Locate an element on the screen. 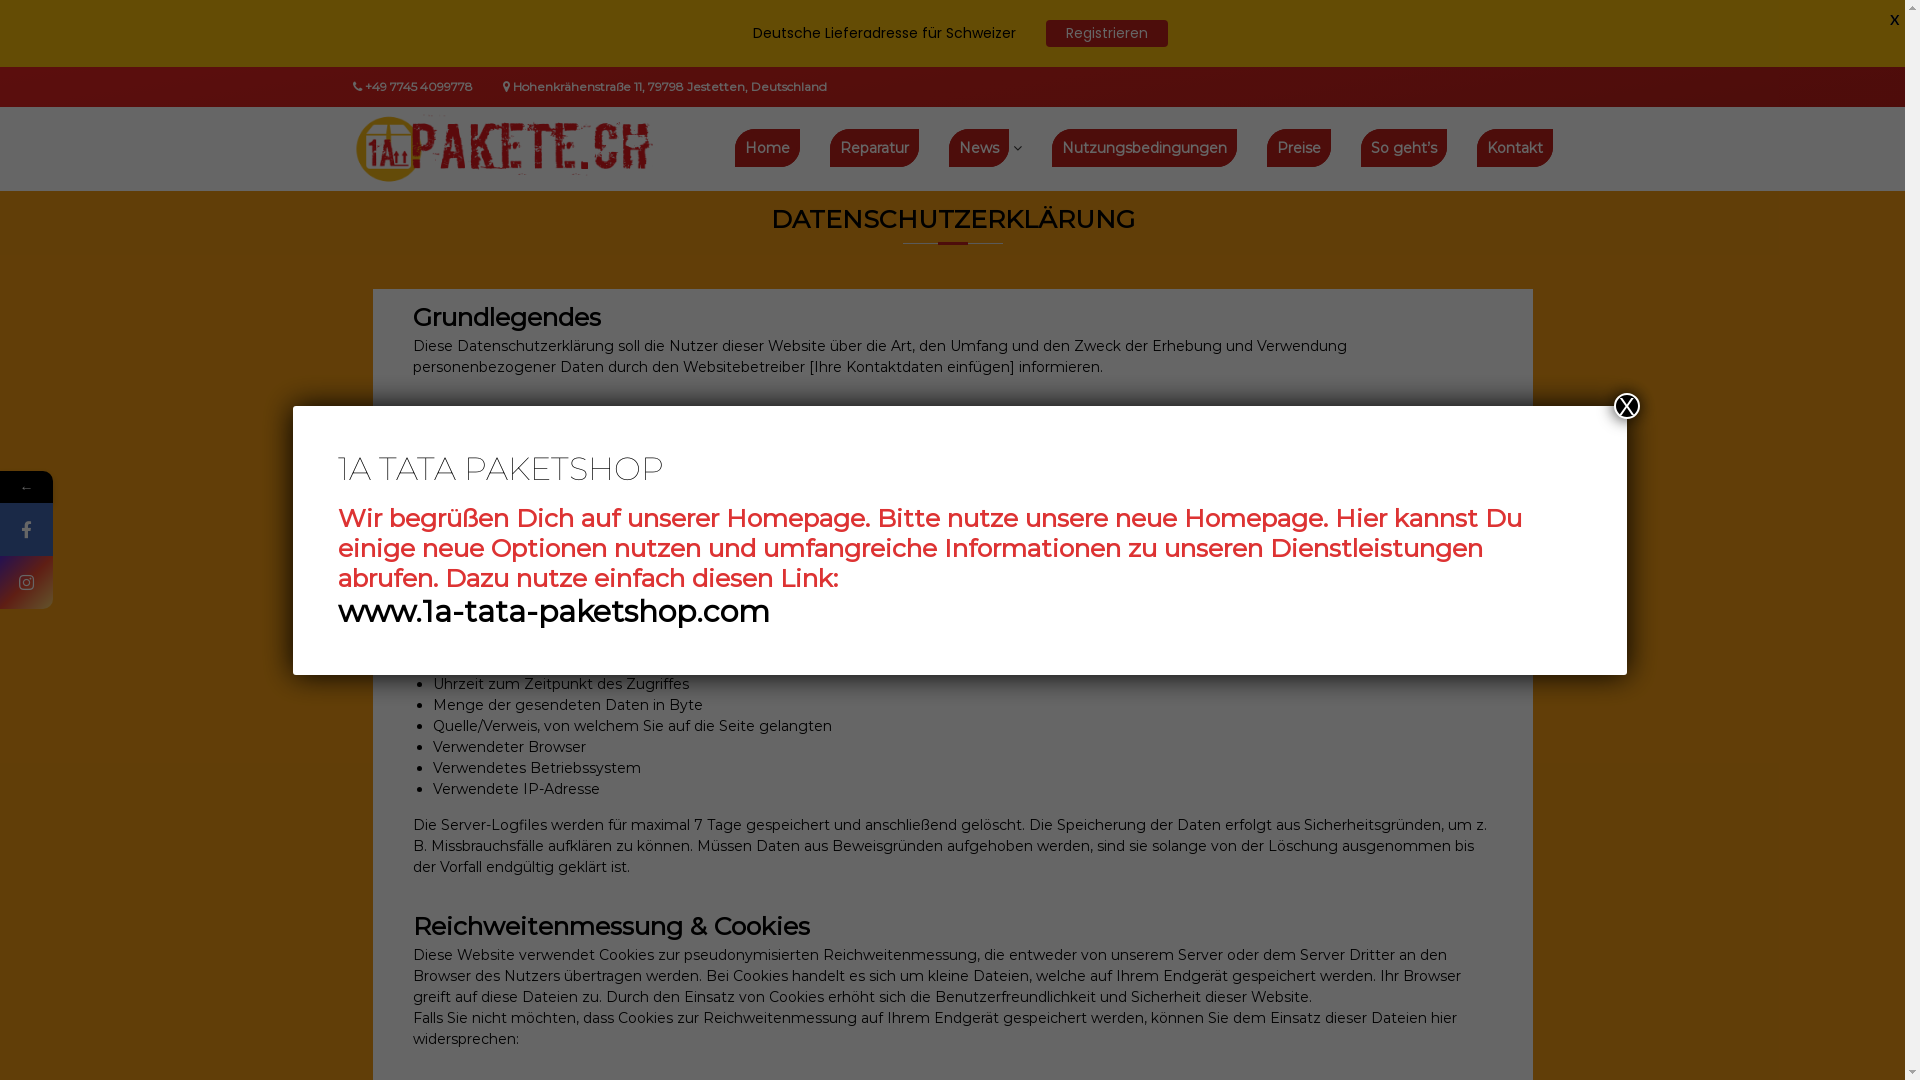 This screenshot has height=1080, width=1920. Kontakt is located at coordinates (1514, 148).